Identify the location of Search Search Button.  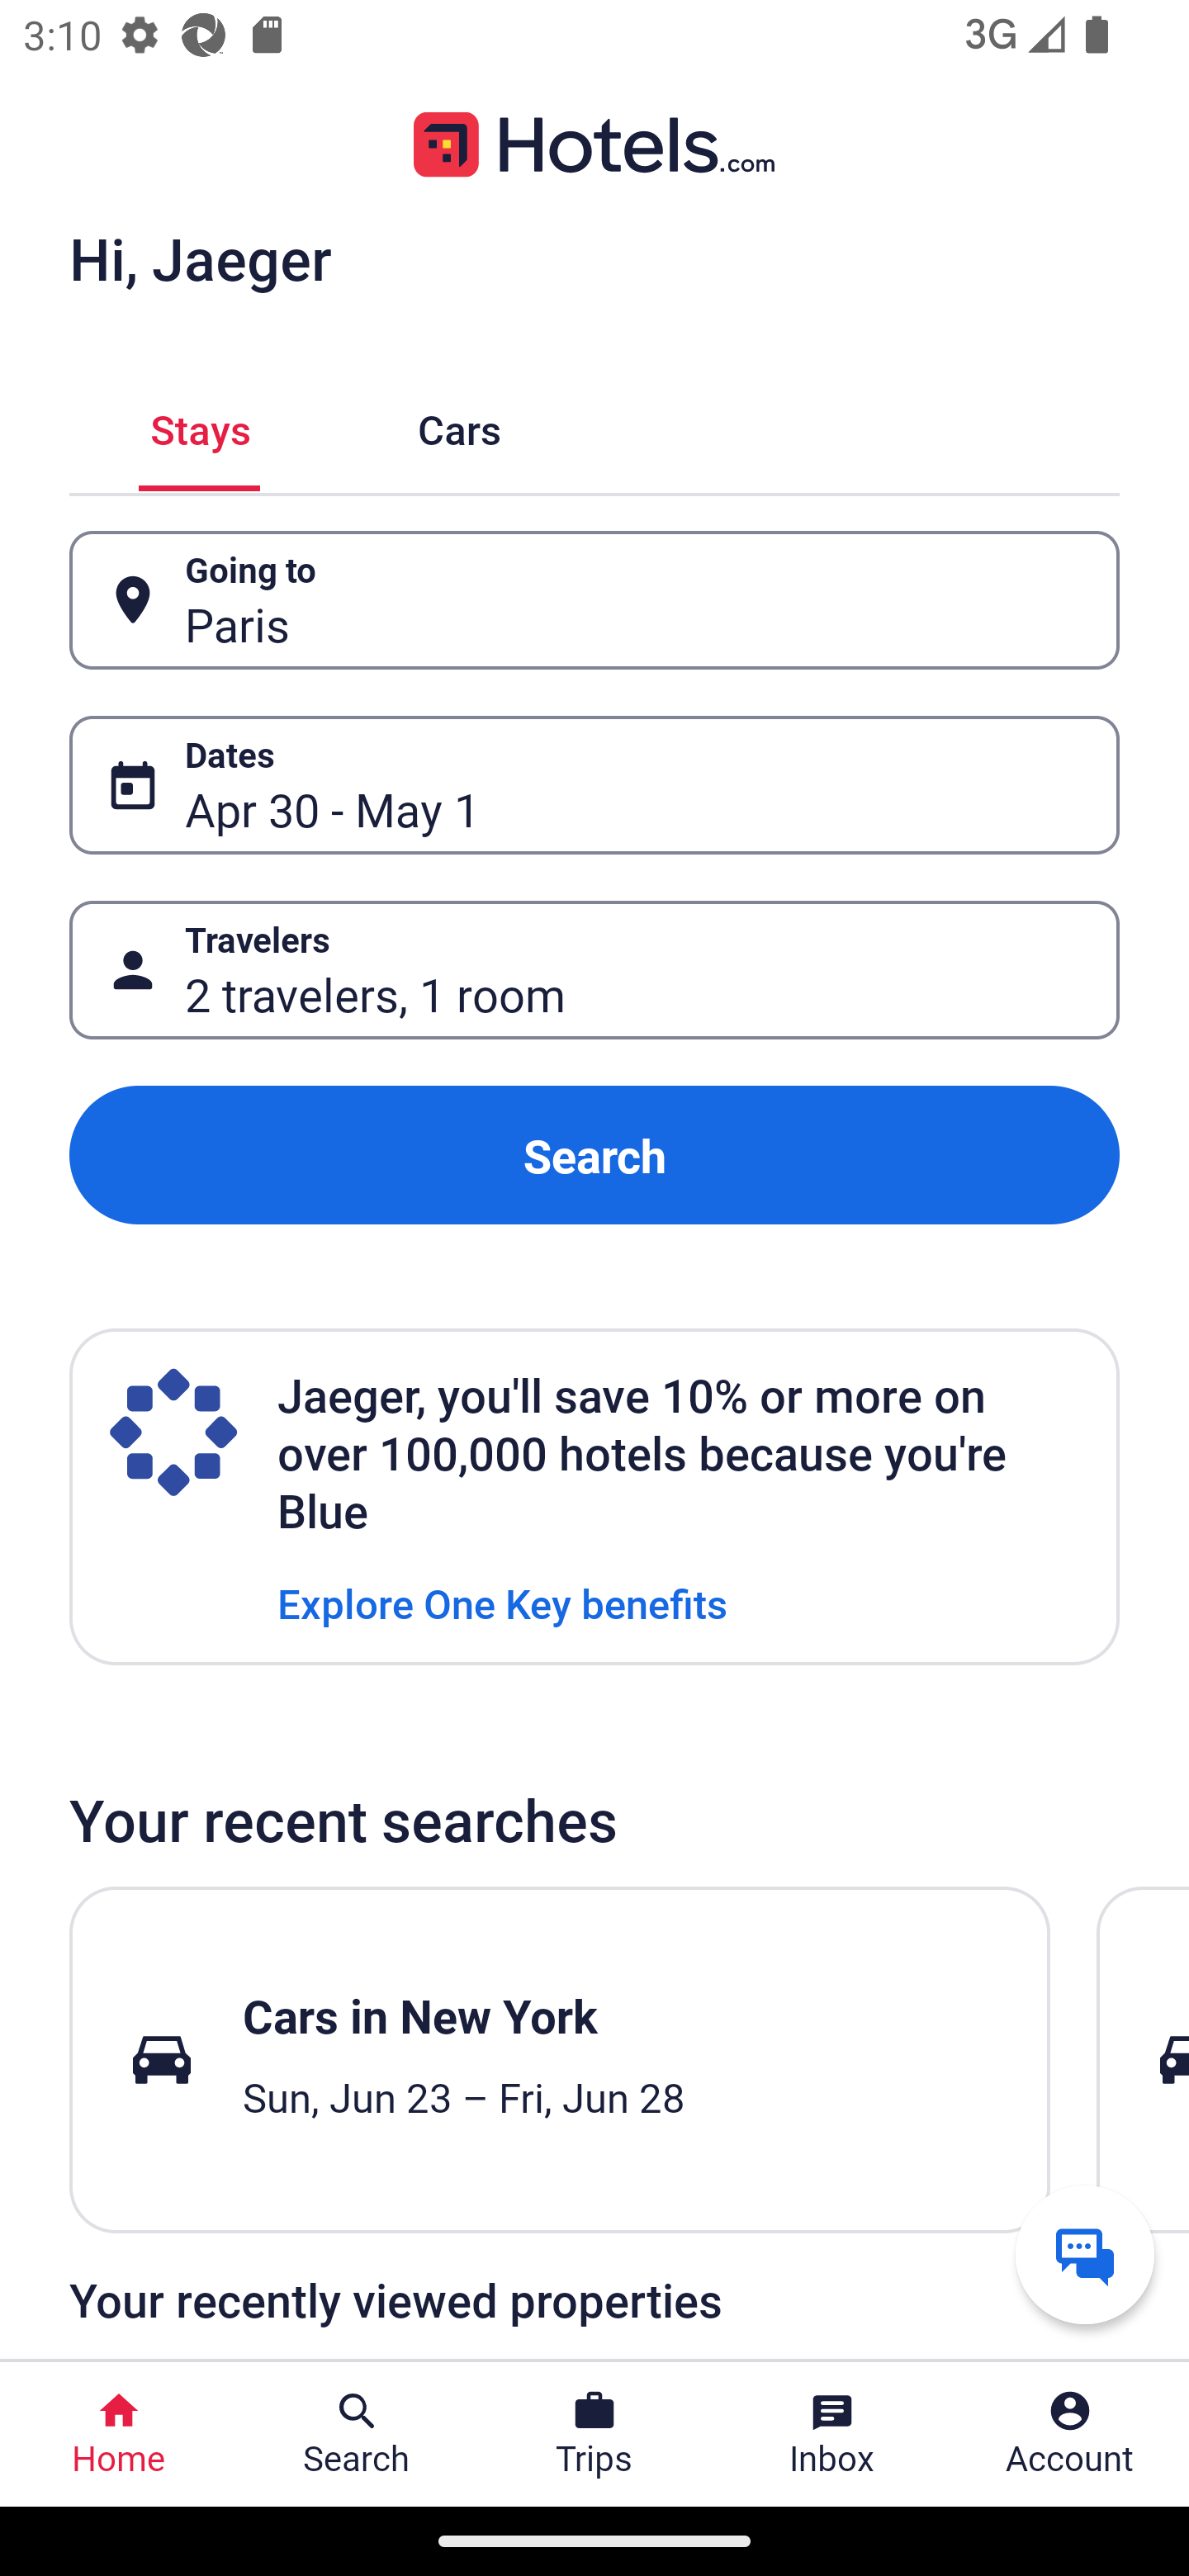
(357, 2434).